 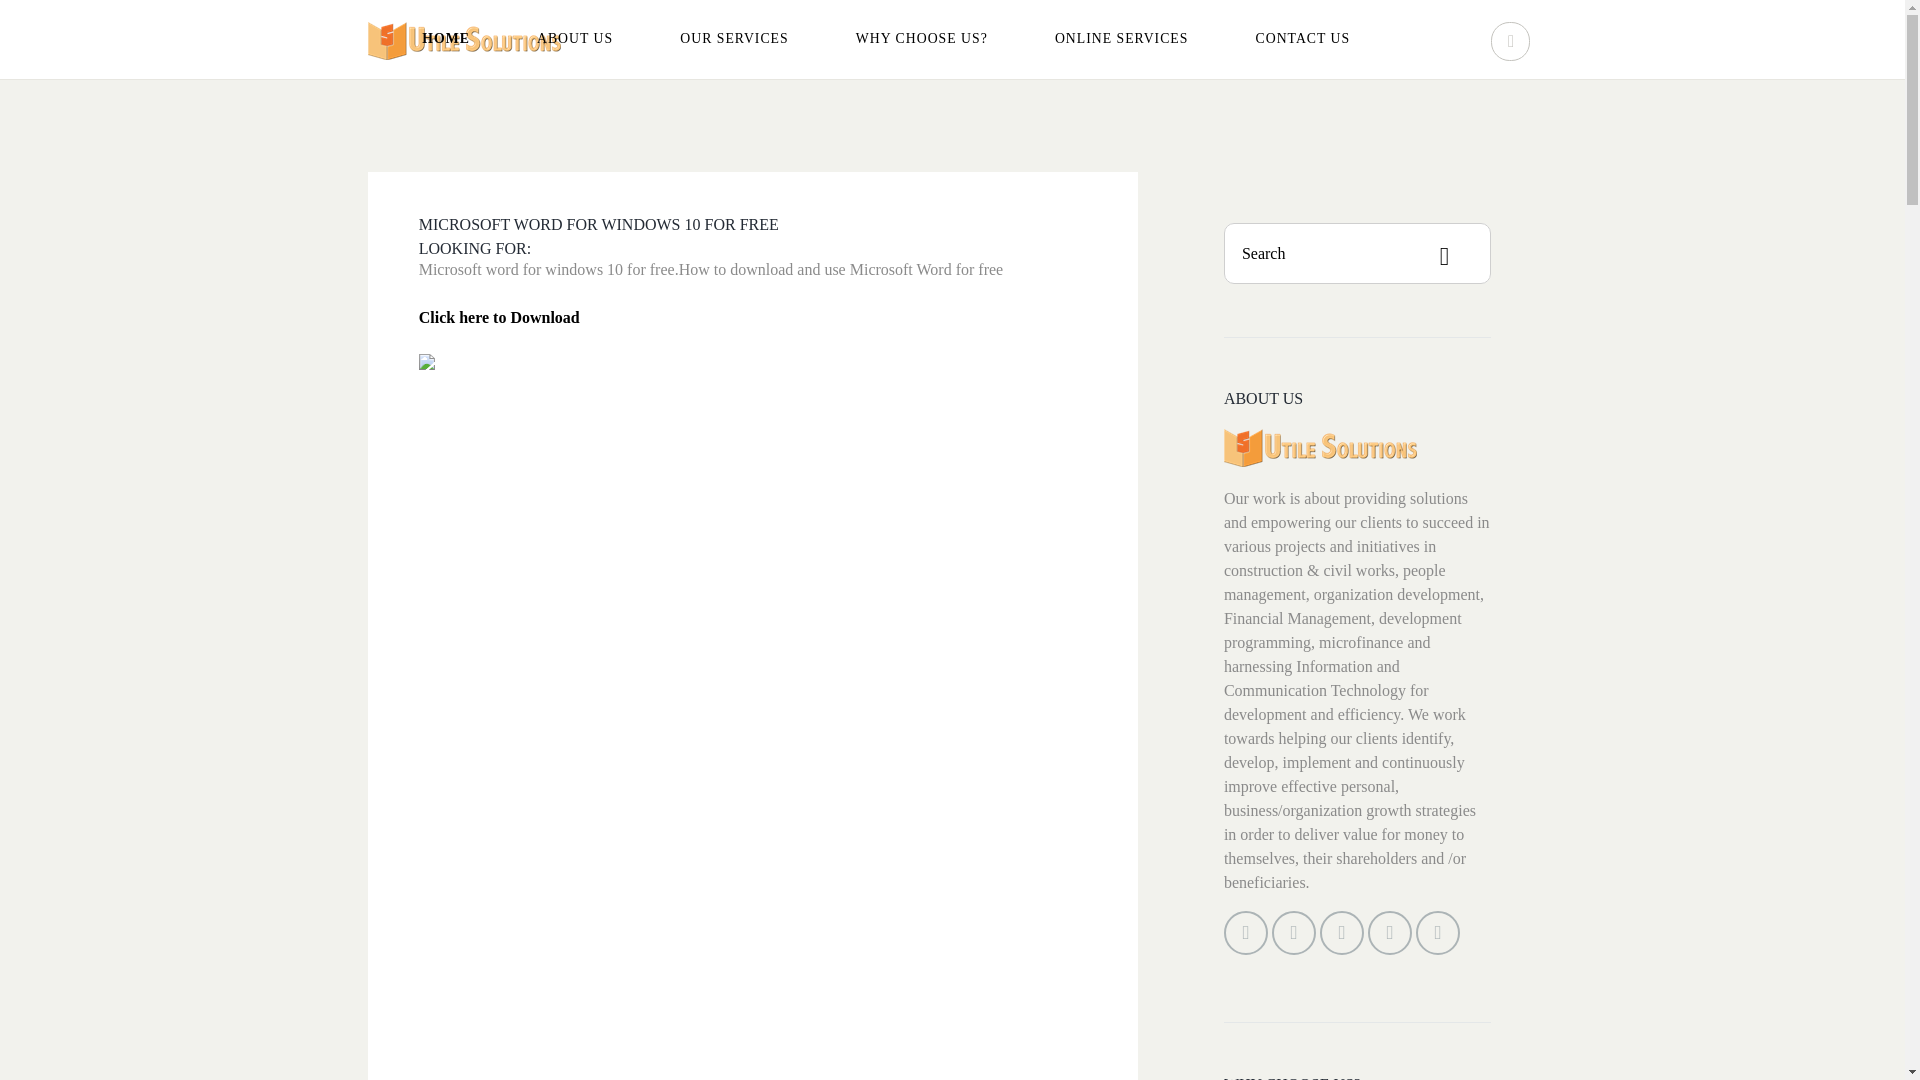 What do you see at coordinates (1358, 253) in the screenshot?
I see `Search for:` at bounding box center [1358, 253].